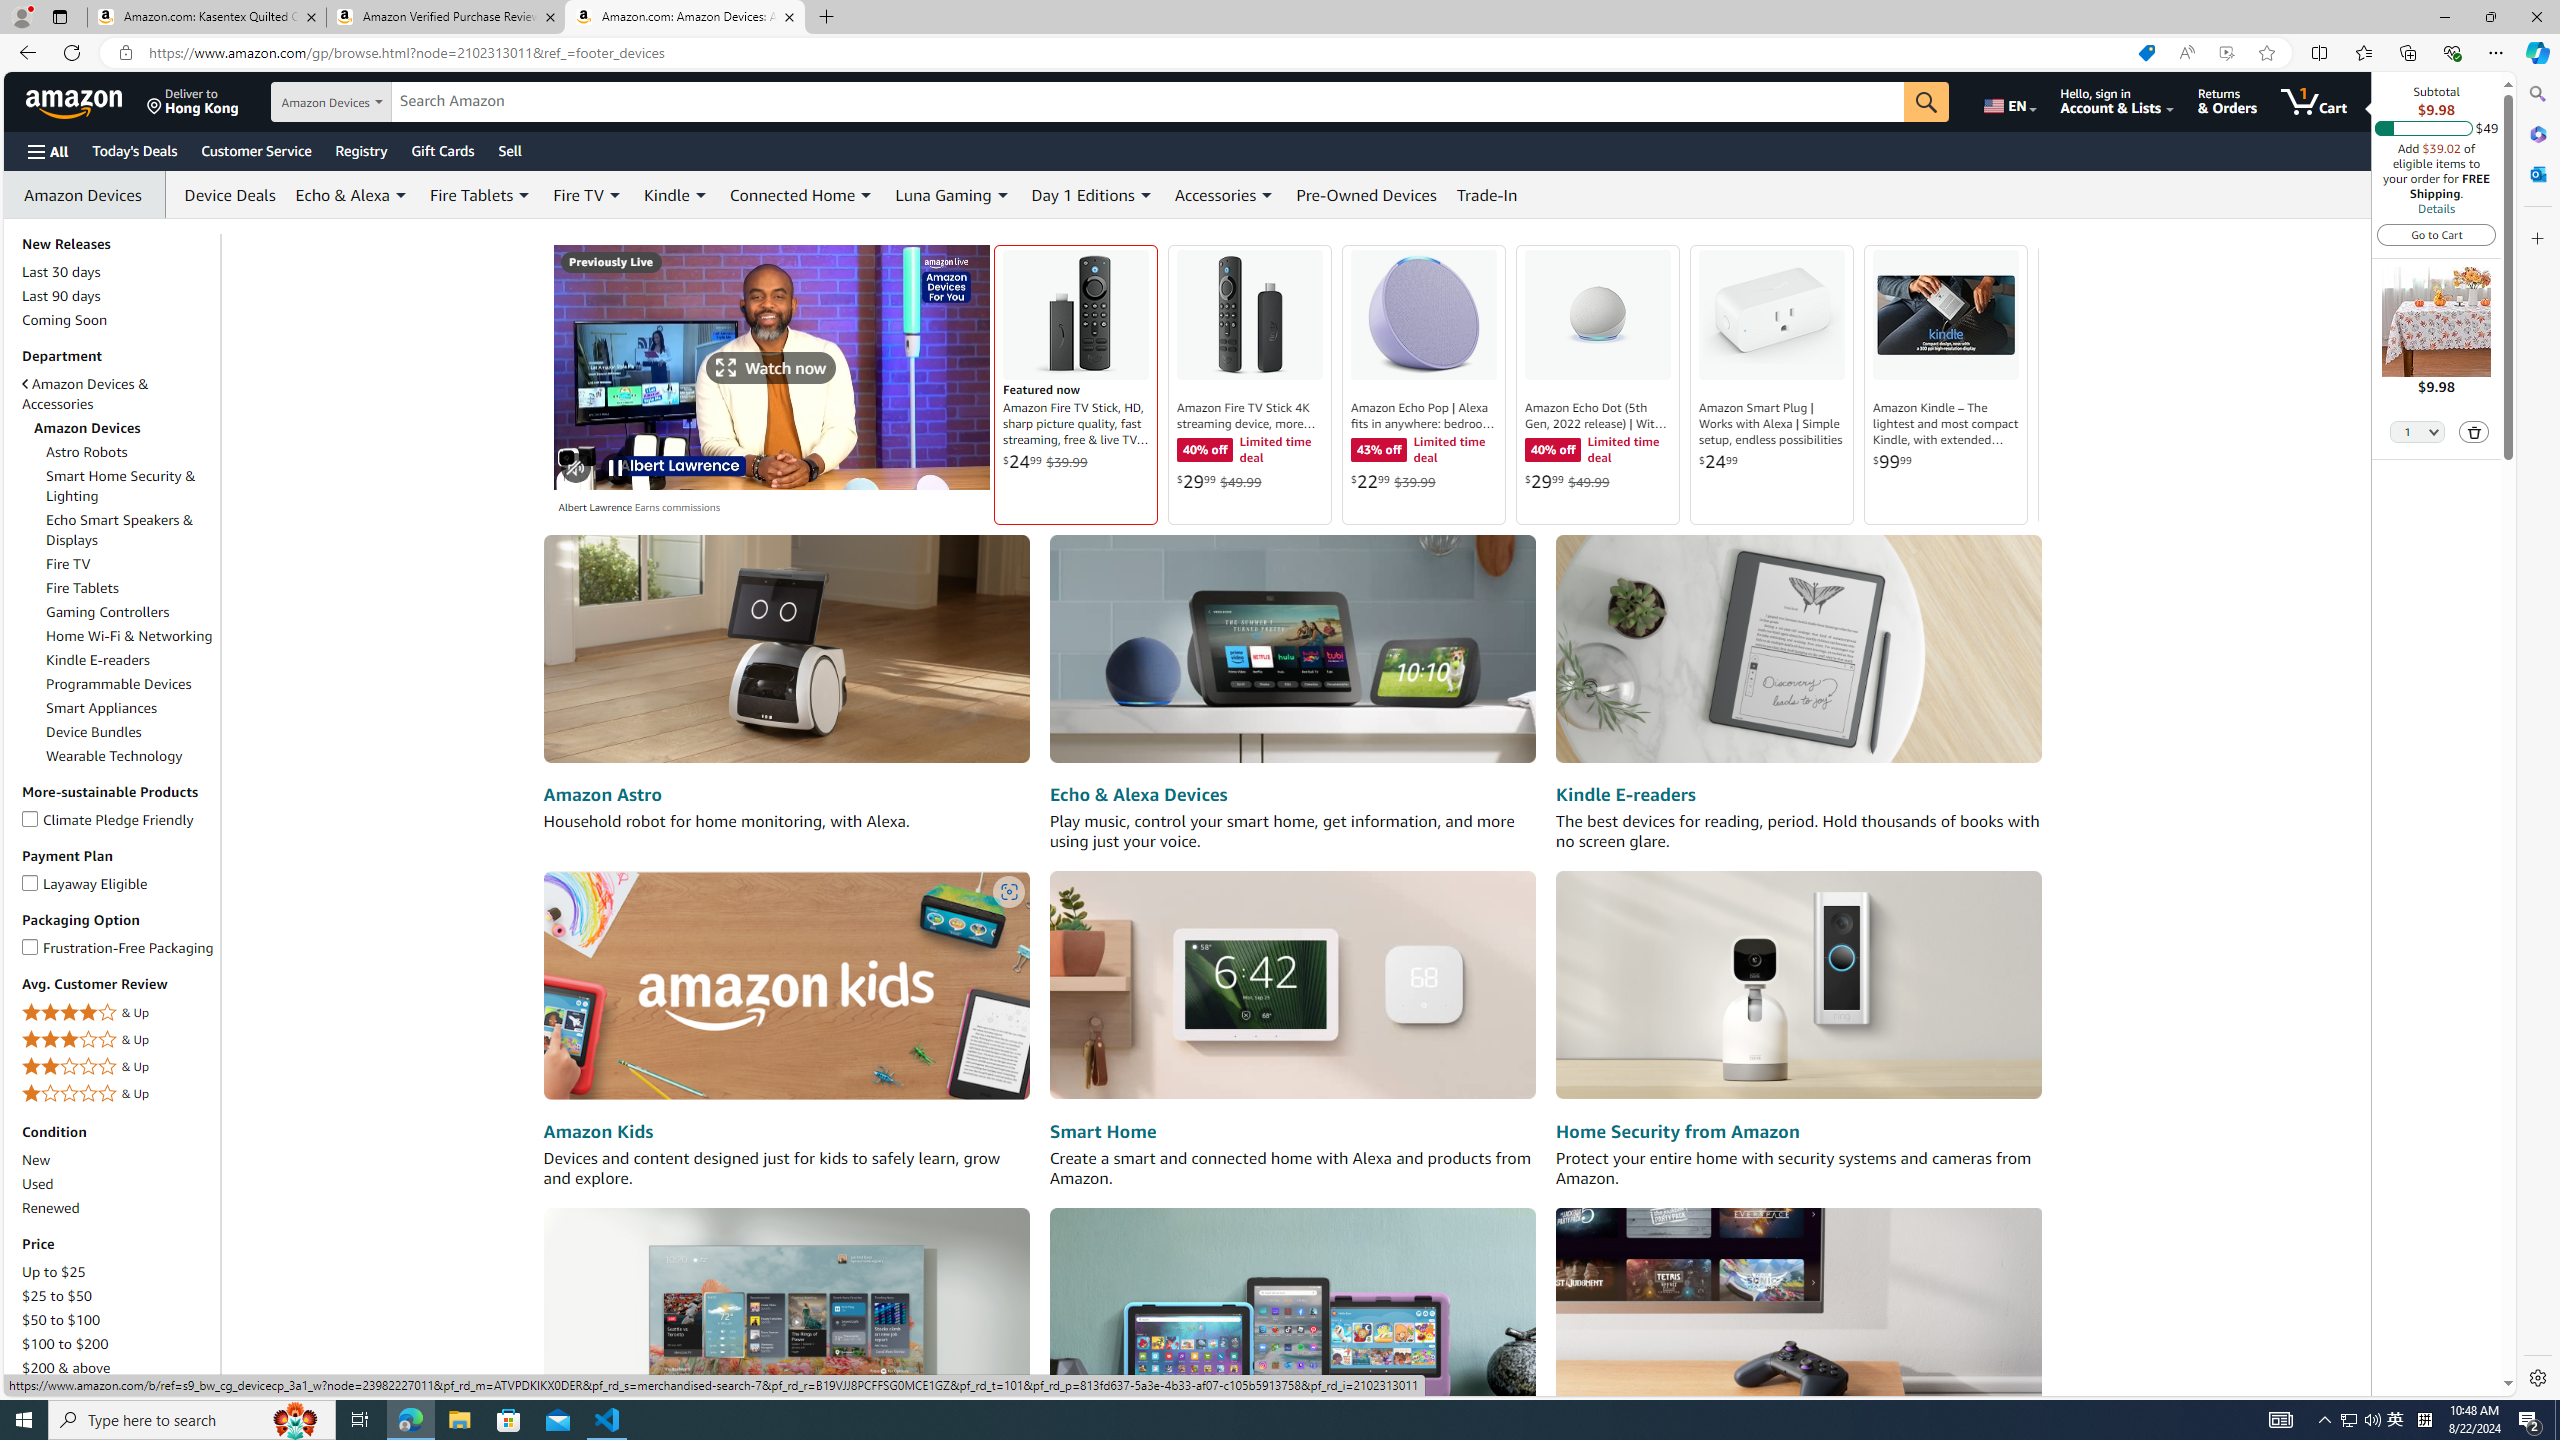  I want to click on $100 to $200, so click(119, 1343).